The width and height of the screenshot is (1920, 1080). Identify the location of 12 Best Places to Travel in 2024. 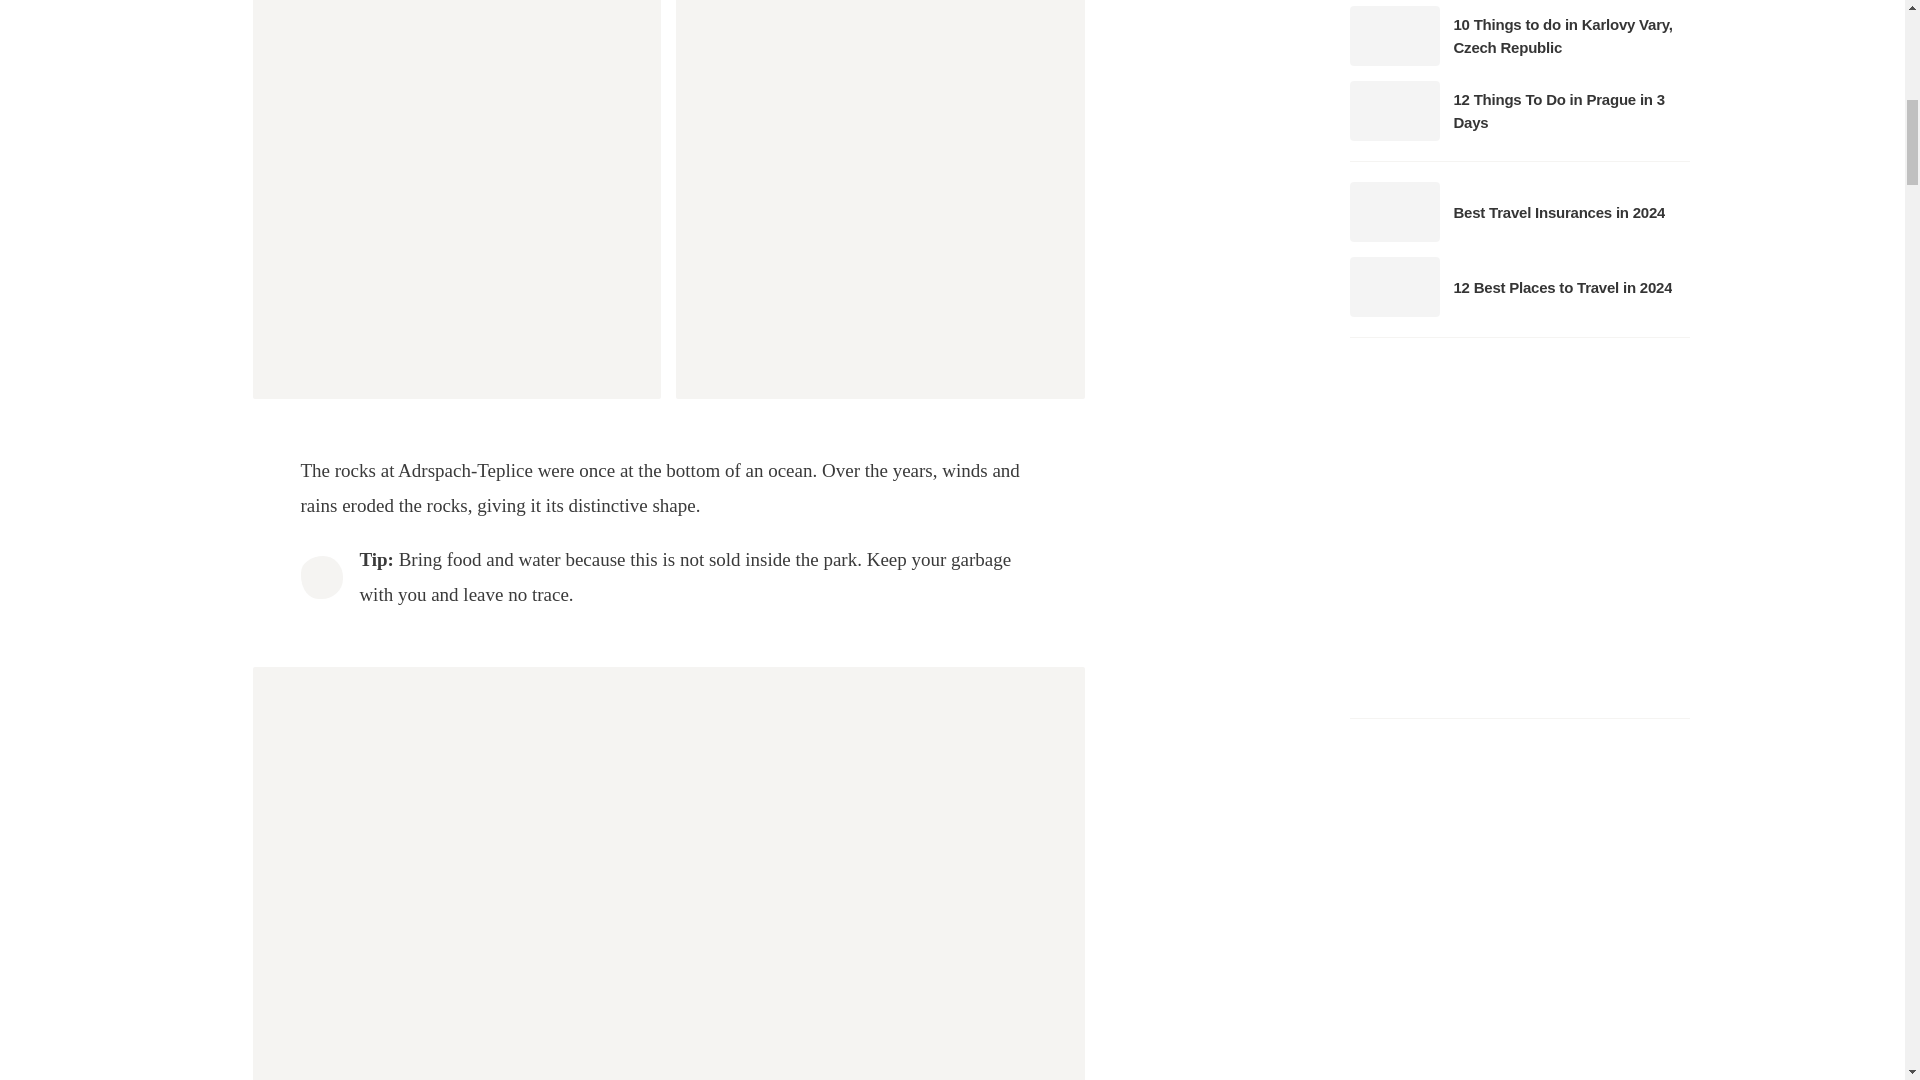
(1518, 286).